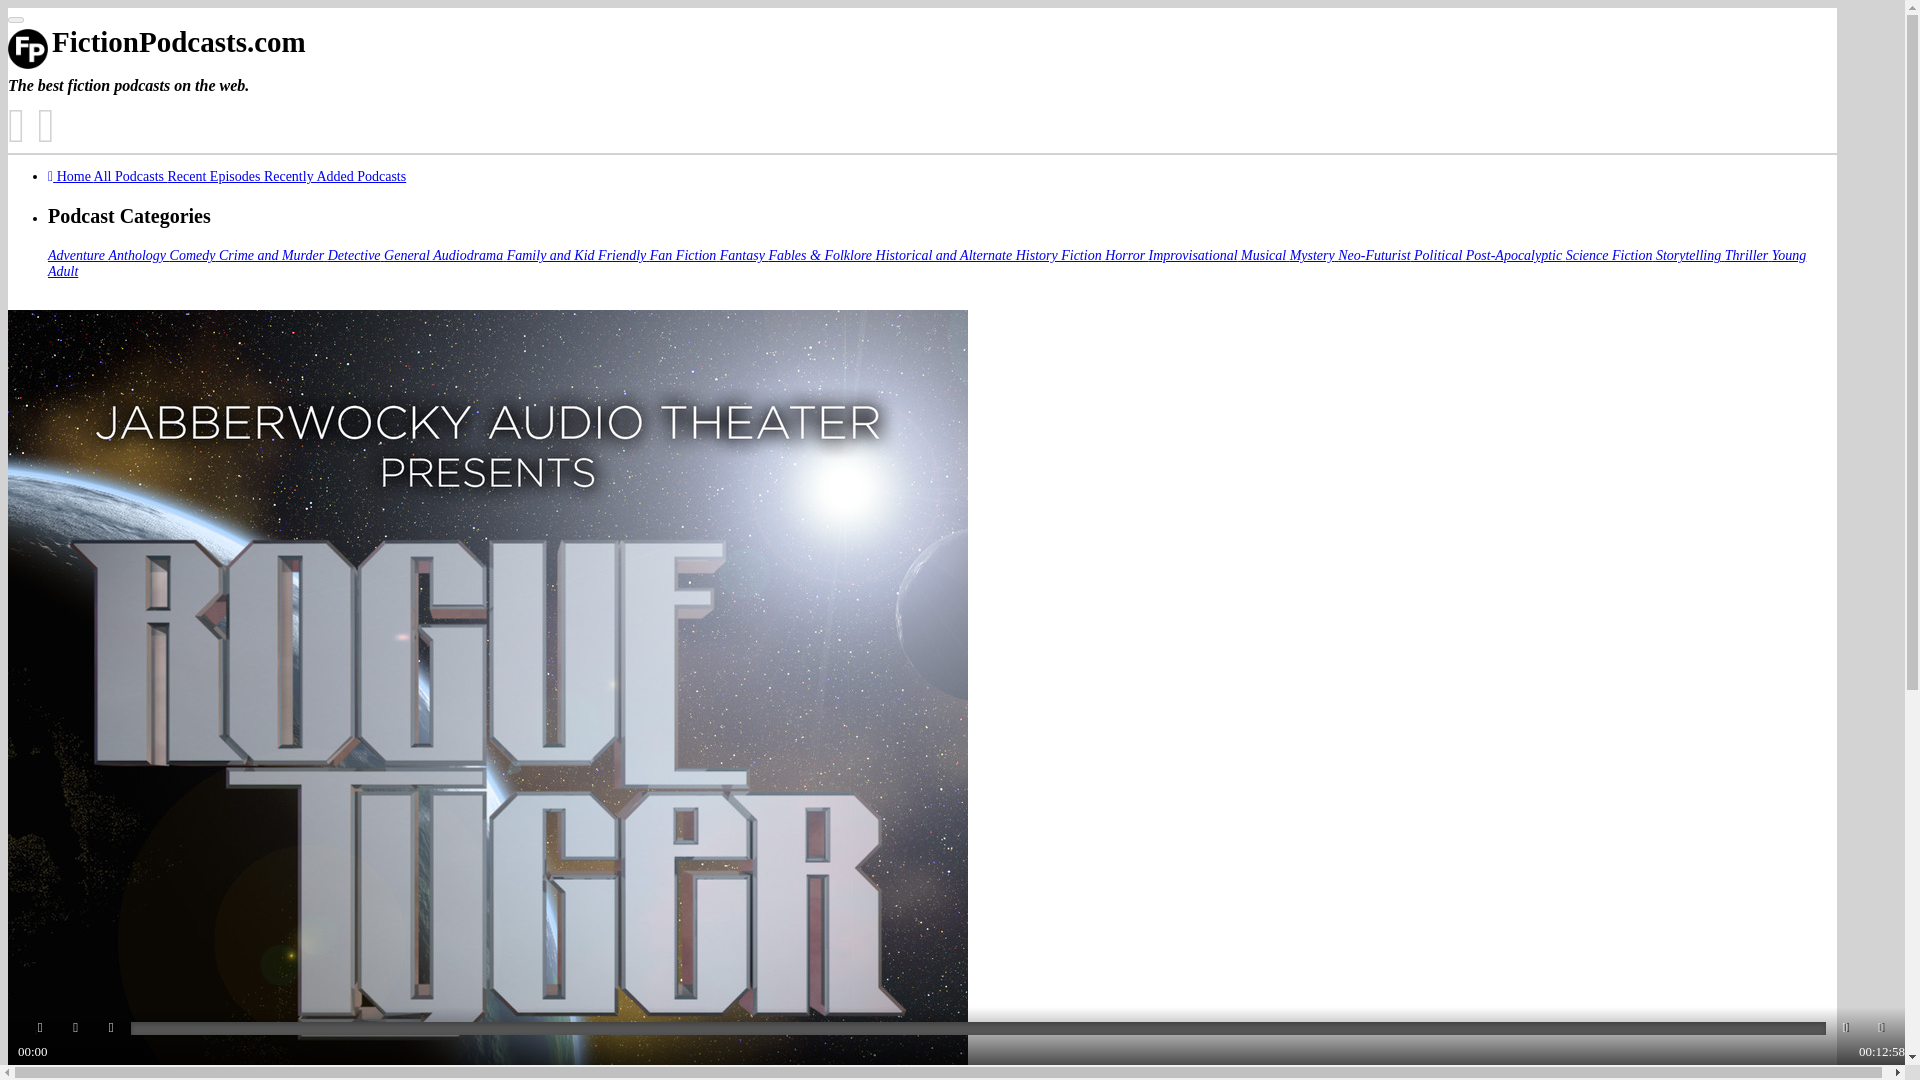 This screenshot has height=1080, width=1920. What do you see at coordinates (927, 263) in the screenshot?
I see `Young Adult` at bounding box center [927, 263].